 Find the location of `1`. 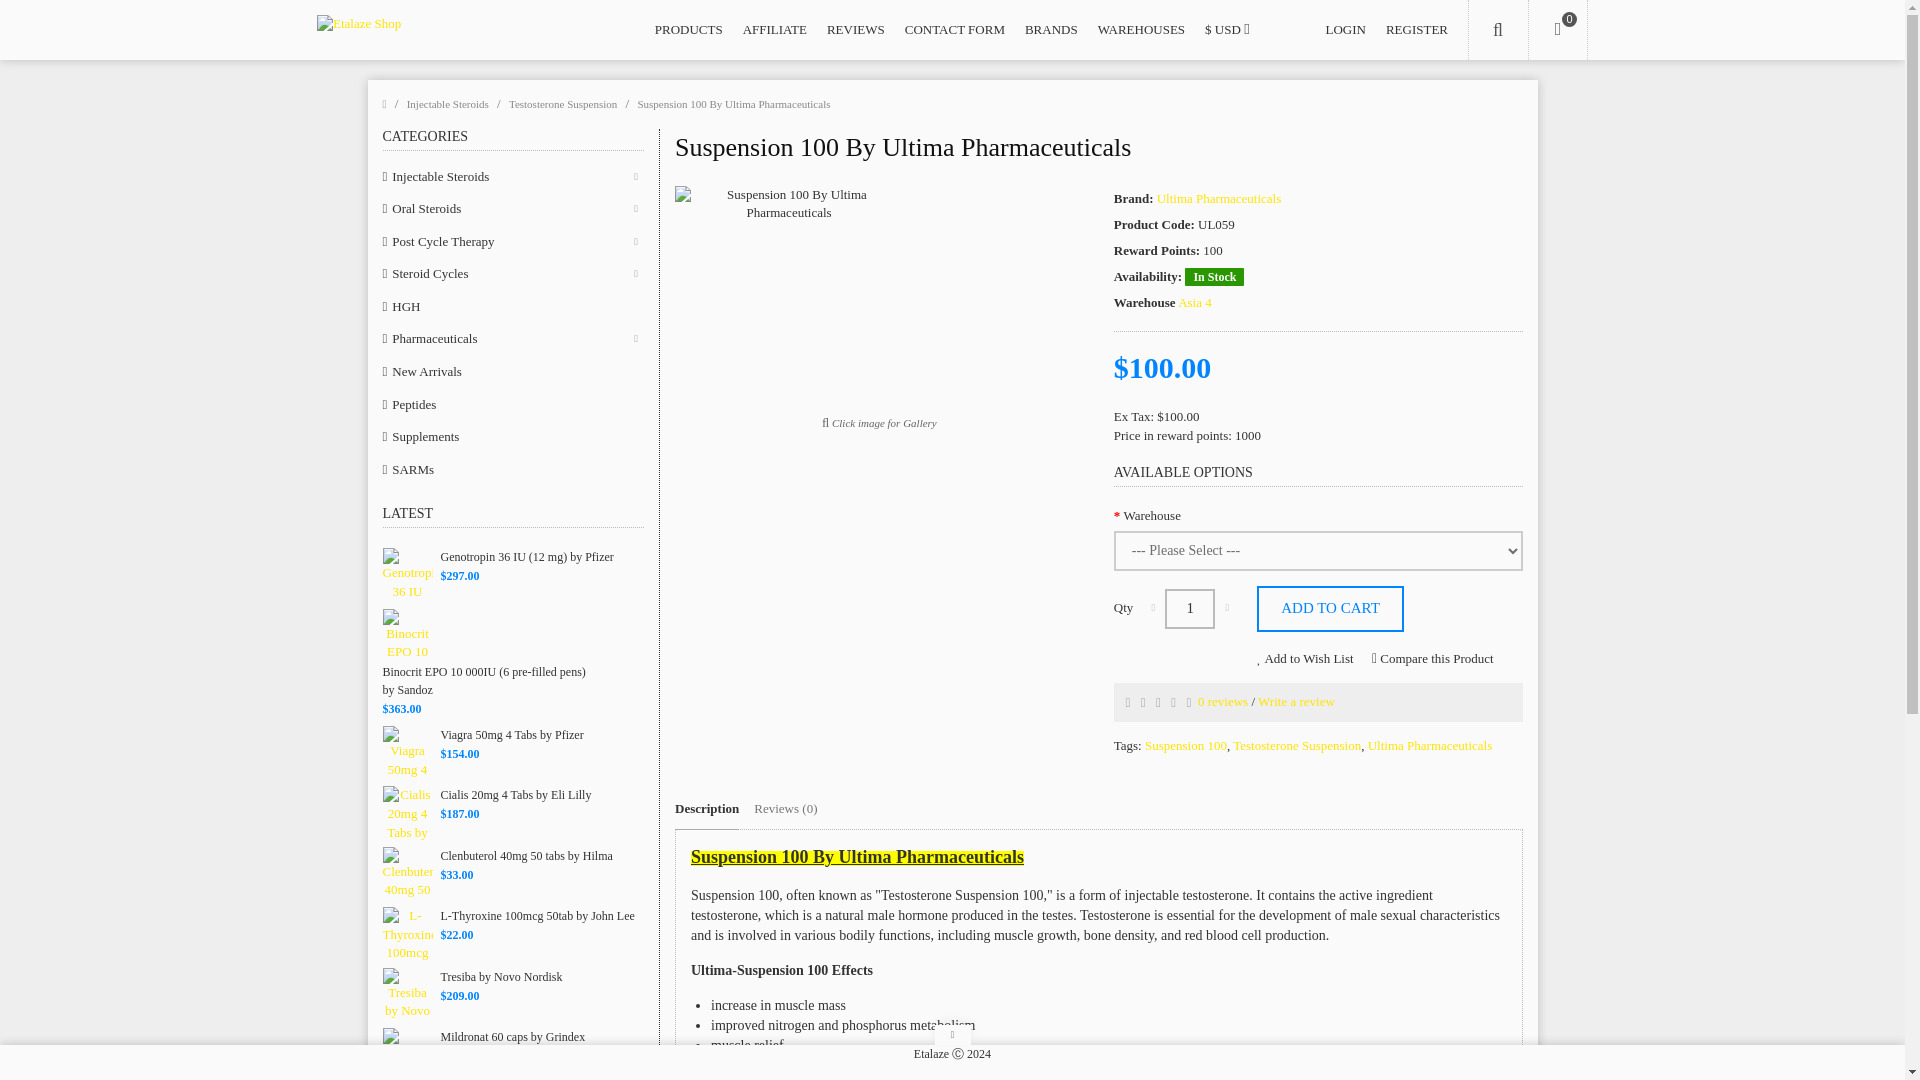

1 is located at coordinates (1190, 608).